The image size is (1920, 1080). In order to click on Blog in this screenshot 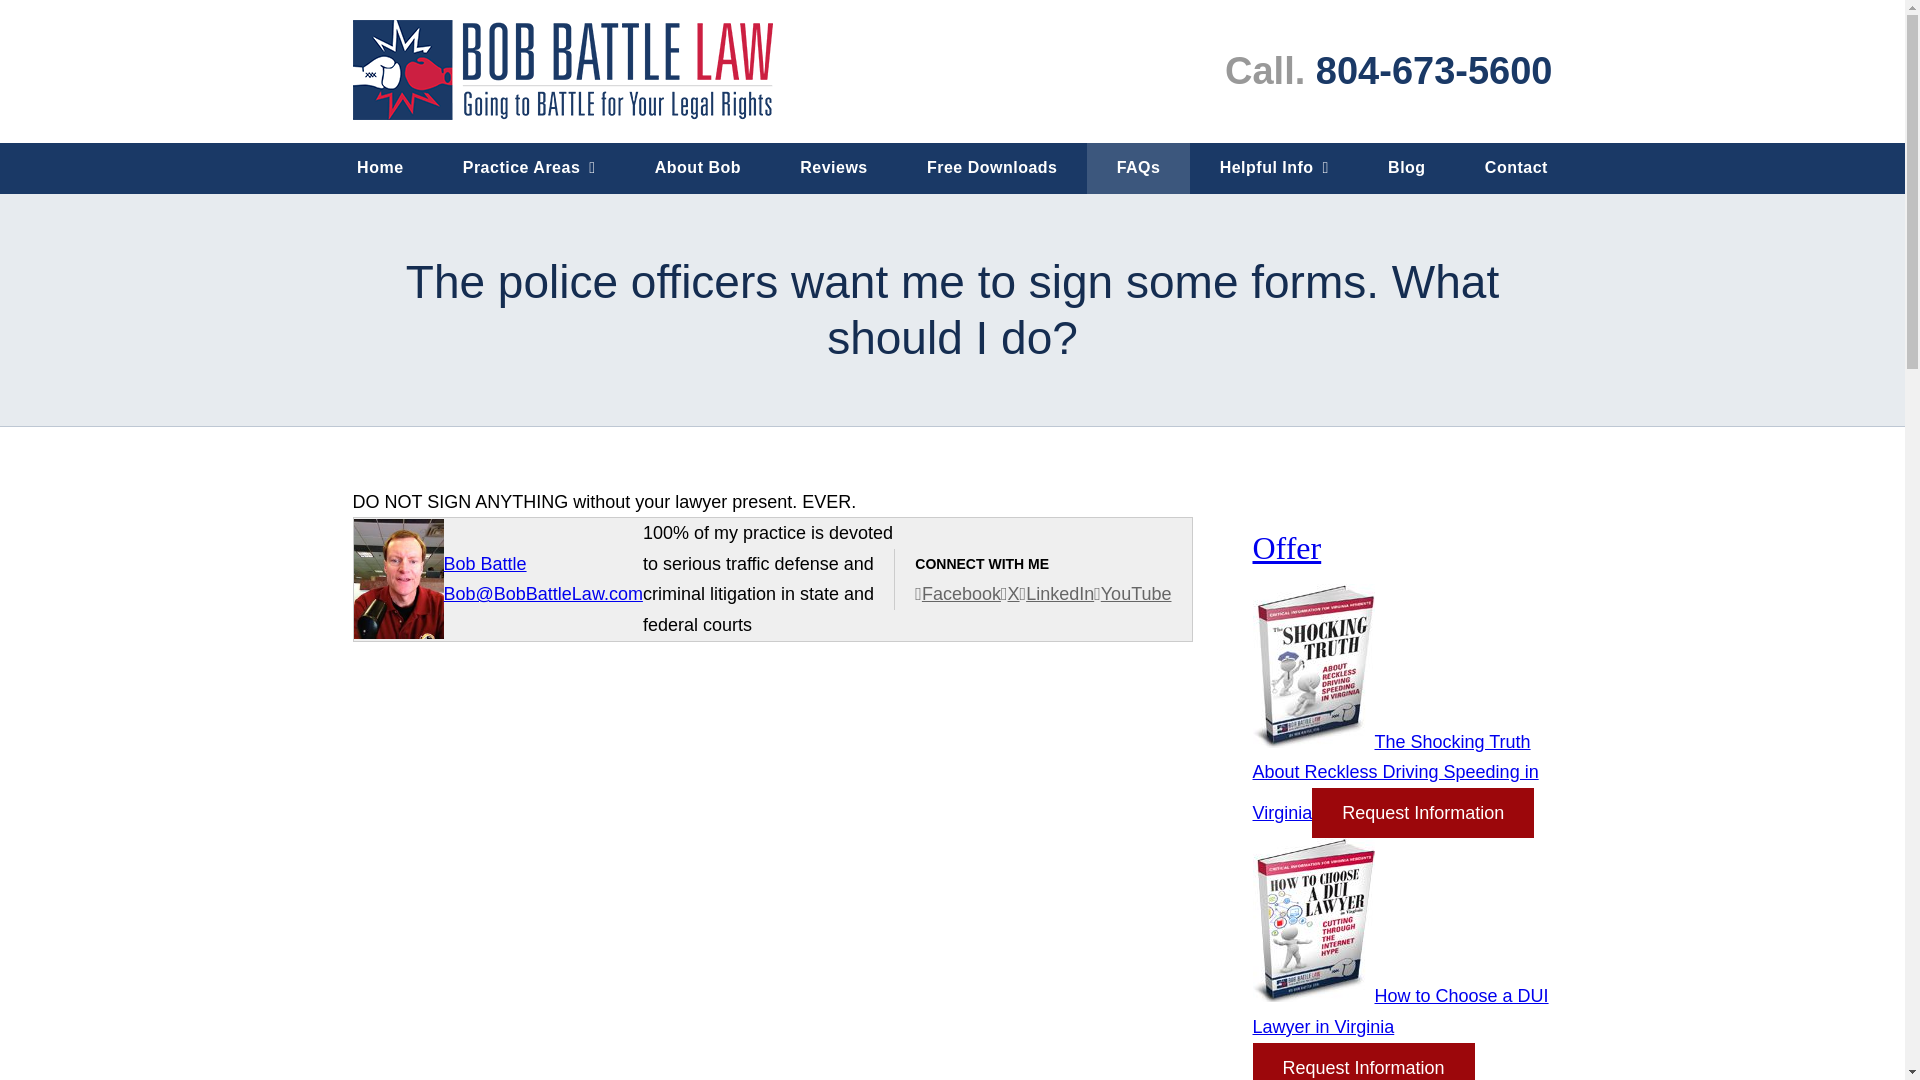, I will do `click(1406, 168)`.